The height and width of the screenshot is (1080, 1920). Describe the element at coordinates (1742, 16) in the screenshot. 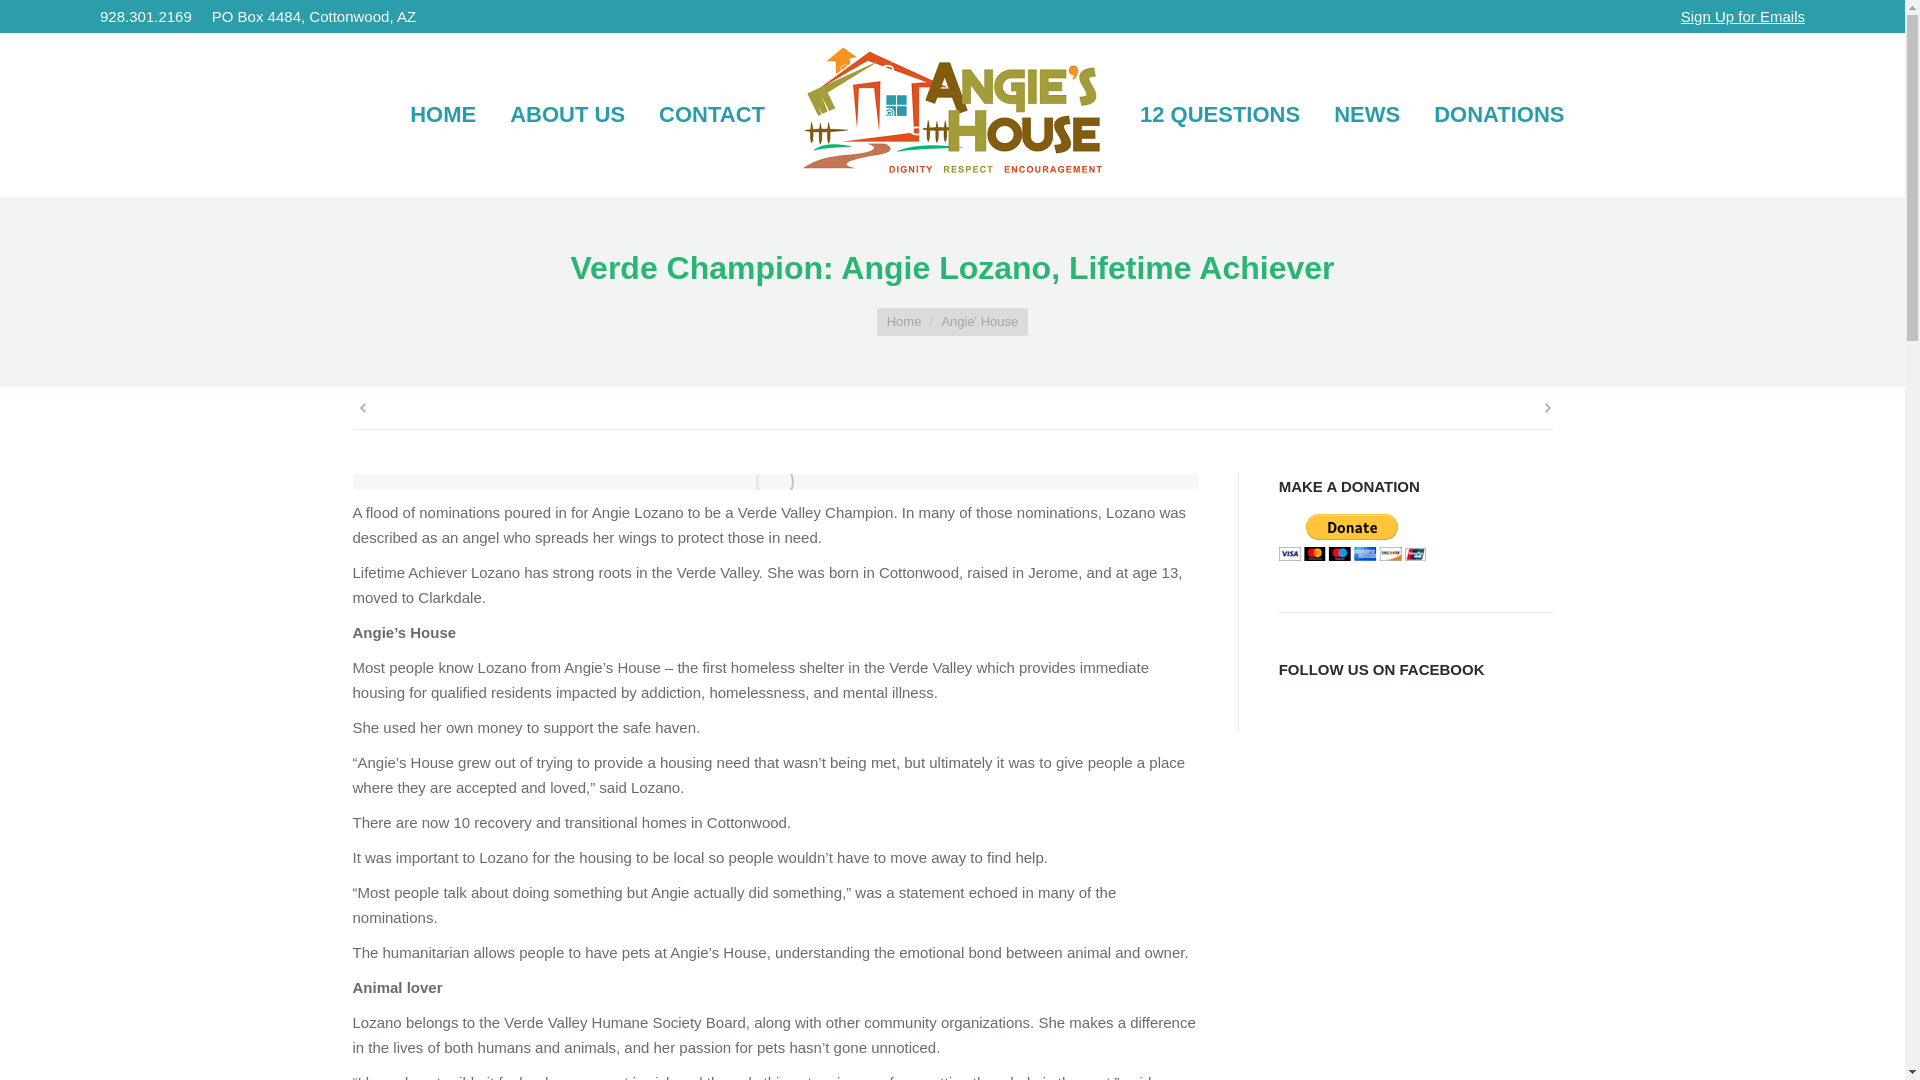

I see `Sign Up for Emails` at that location.